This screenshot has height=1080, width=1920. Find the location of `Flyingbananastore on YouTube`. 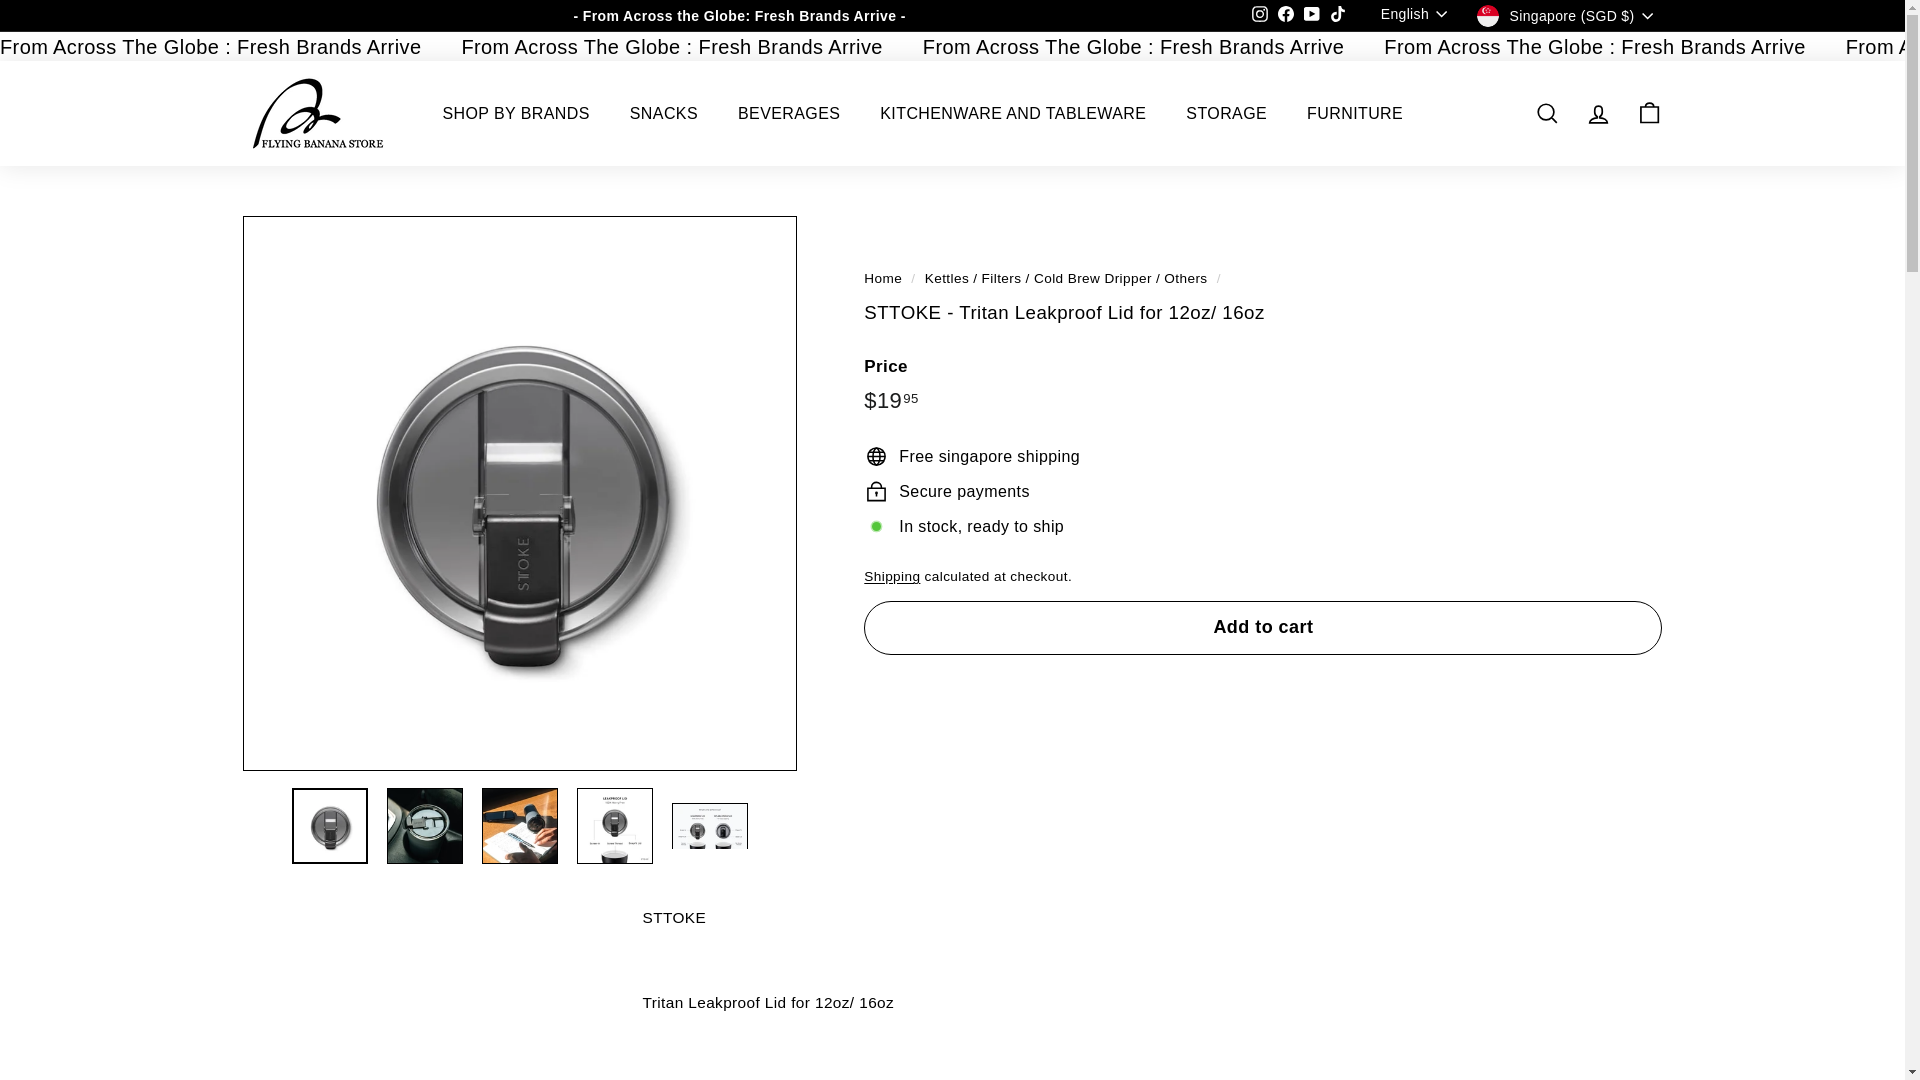

Flyingbananastore on YouTube is located at coordinates (1312, 16).